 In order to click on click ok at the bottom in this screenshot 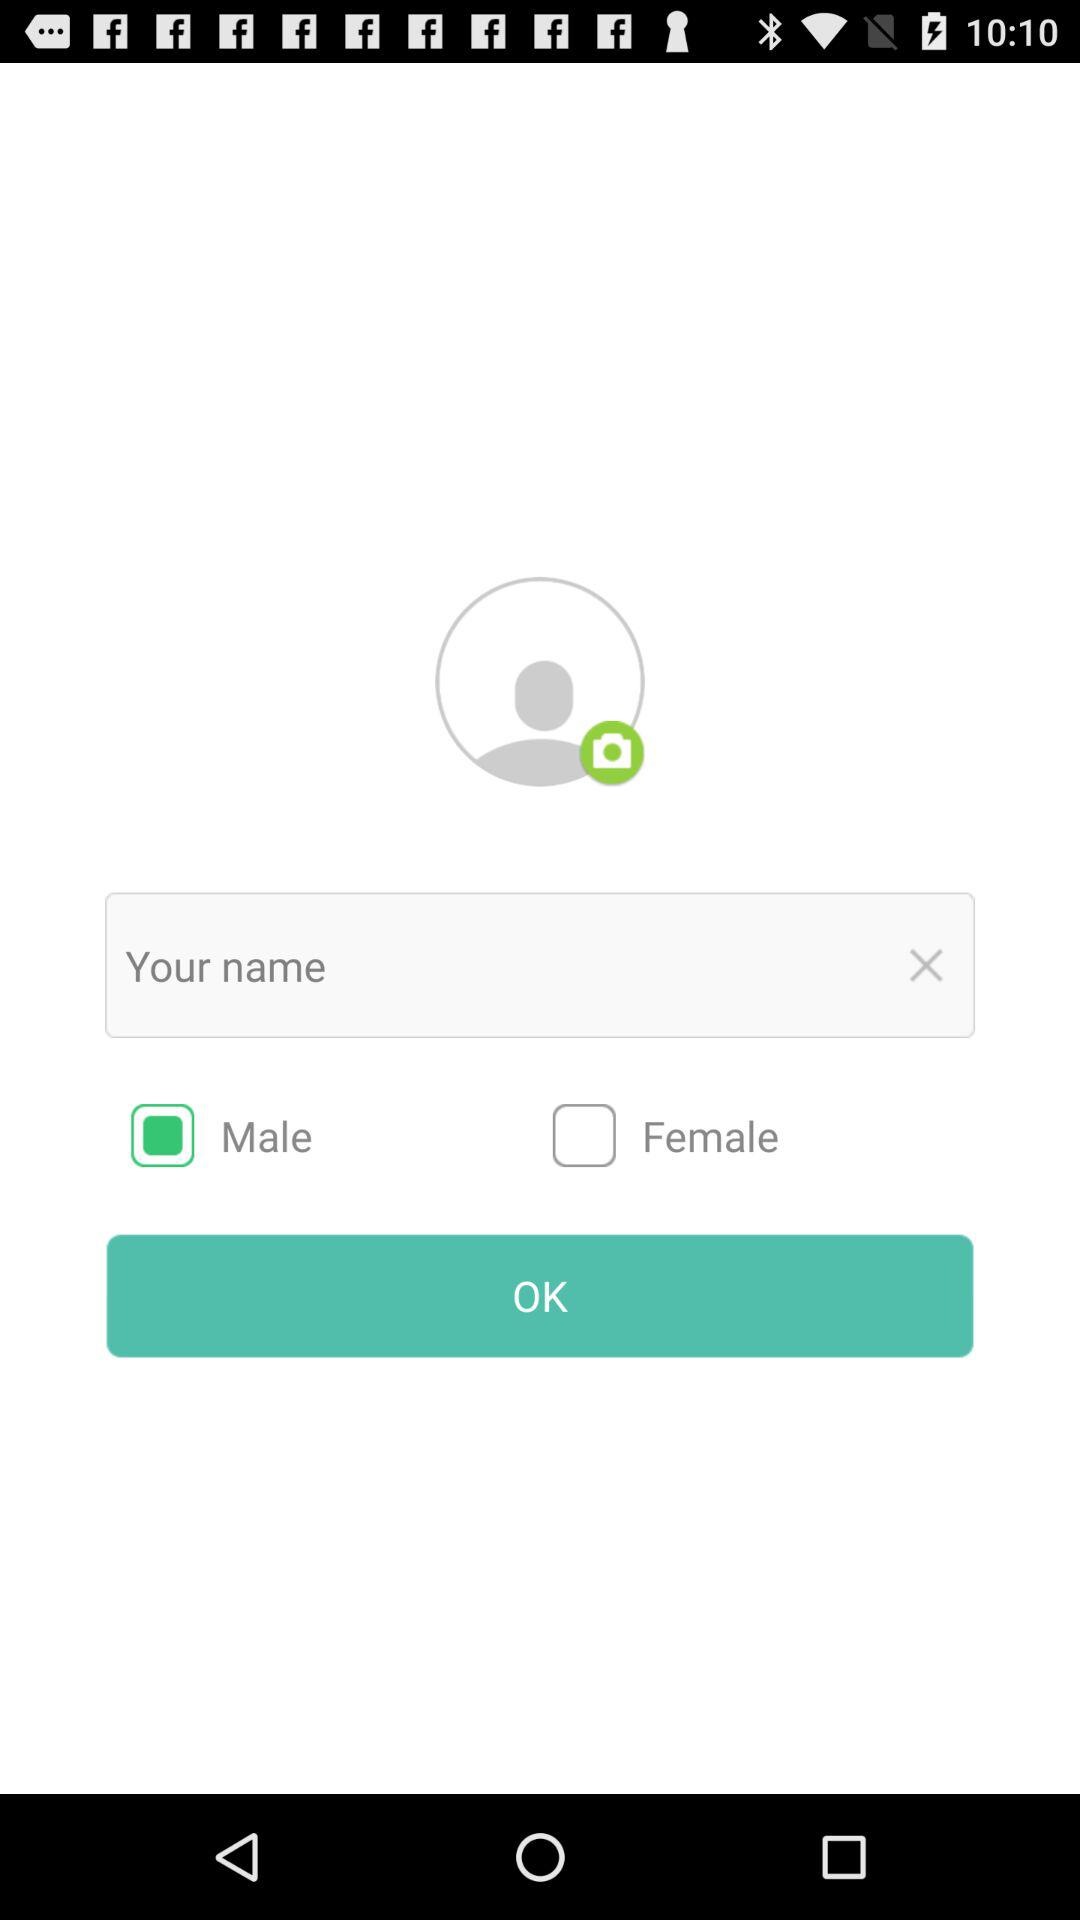, I will do `click(540, 1295)`.